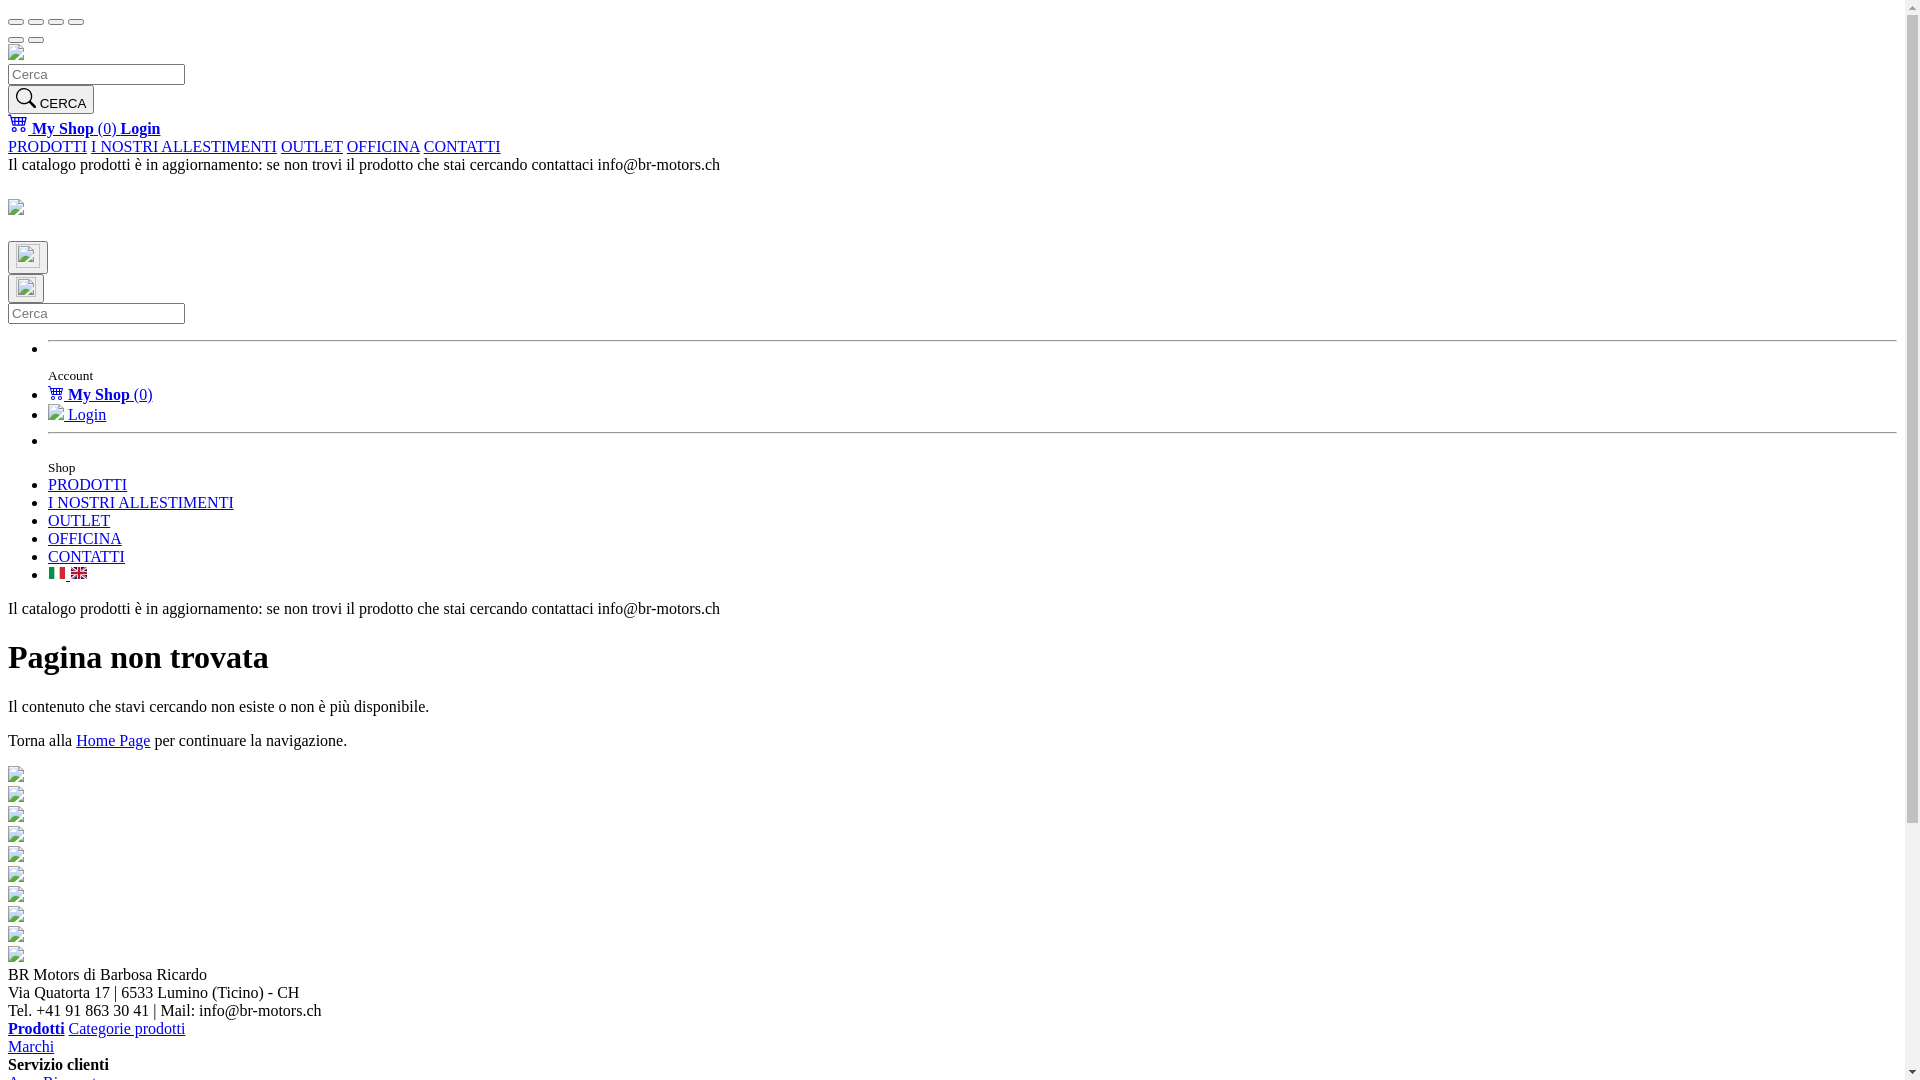 This screenshot has width=1920, height=1080. Describe the element at coordinates (36, 40) in the screenshot. I see `Next (arrow right)` at that location.